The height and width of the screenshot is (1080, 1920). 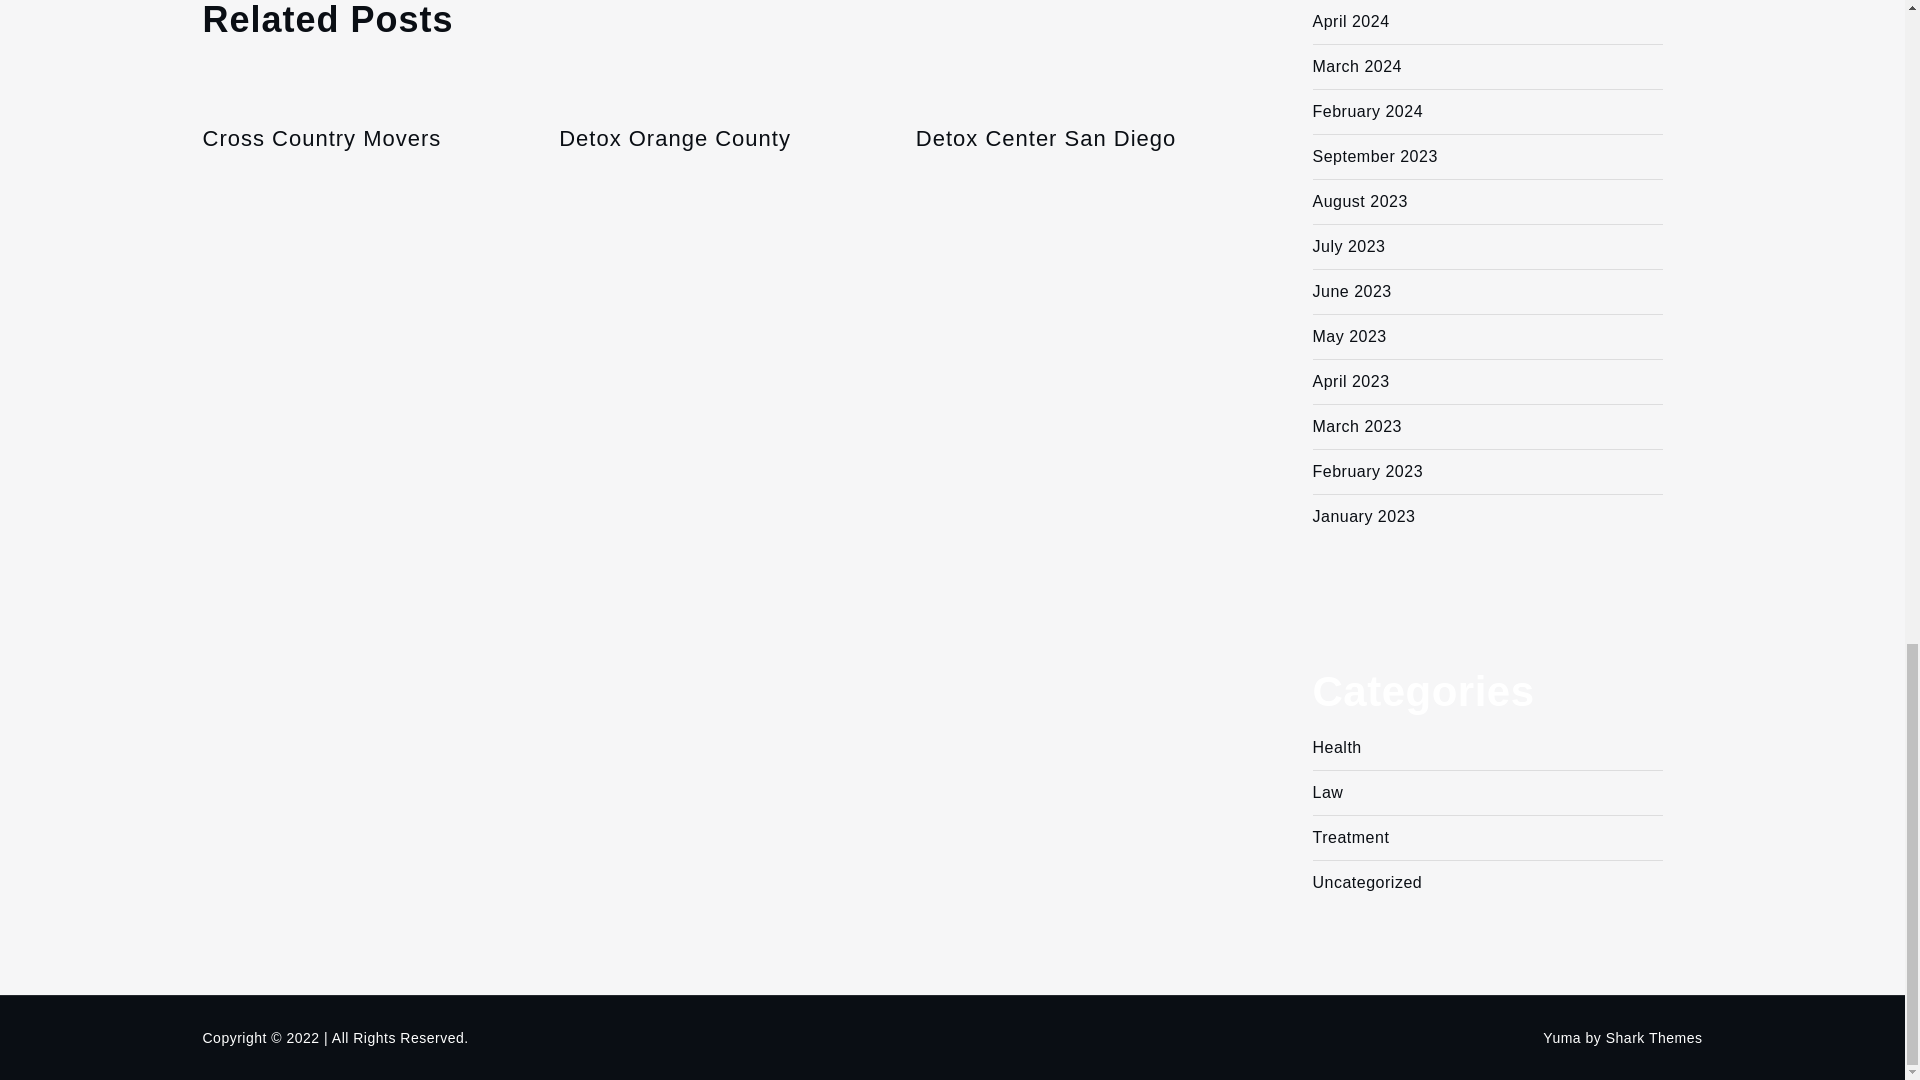 What do you see at coordinates (1374, 156) in the screenshot?
I see `September 2023` at bounding box center [1374, 156].